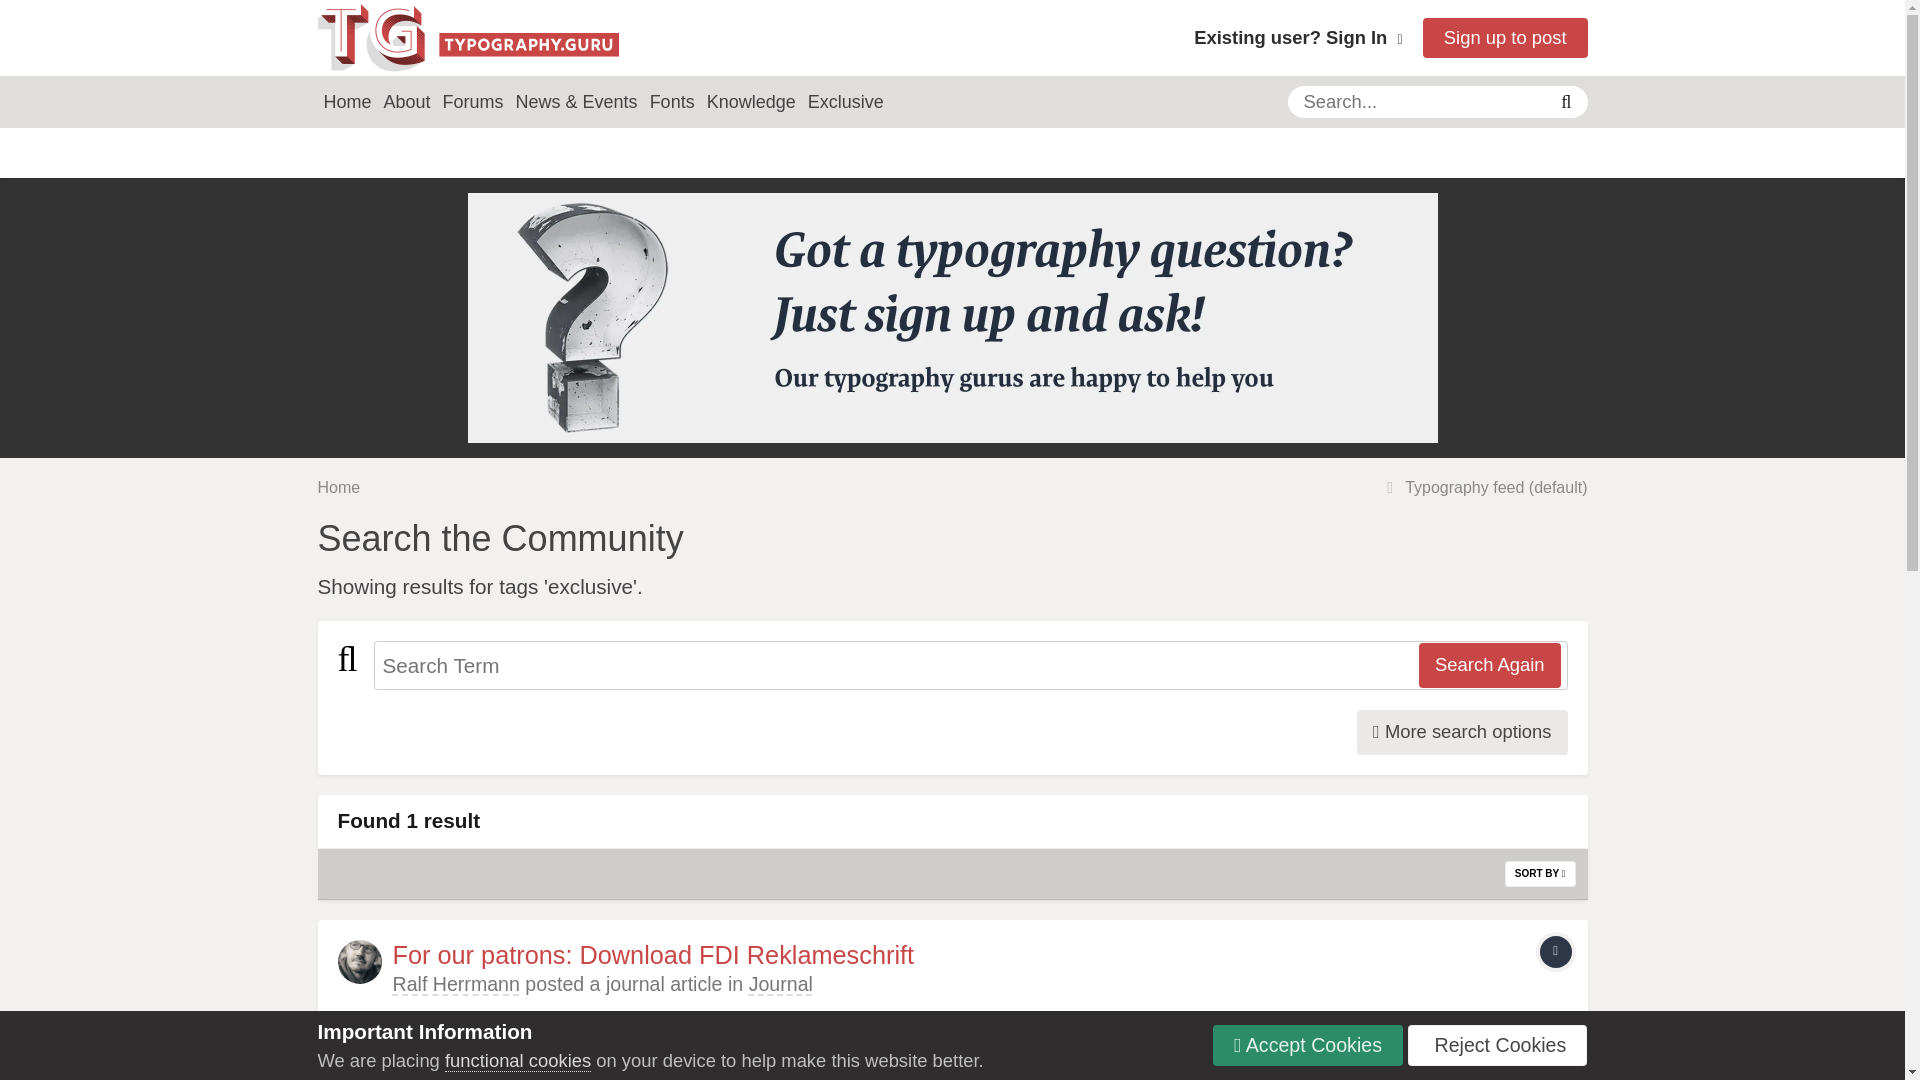 Image resolution: width=1920 pixels, height=1080 pixels. Describe the element at coordinates (474, 102) in the screenshot. I see `Forums` at that location.